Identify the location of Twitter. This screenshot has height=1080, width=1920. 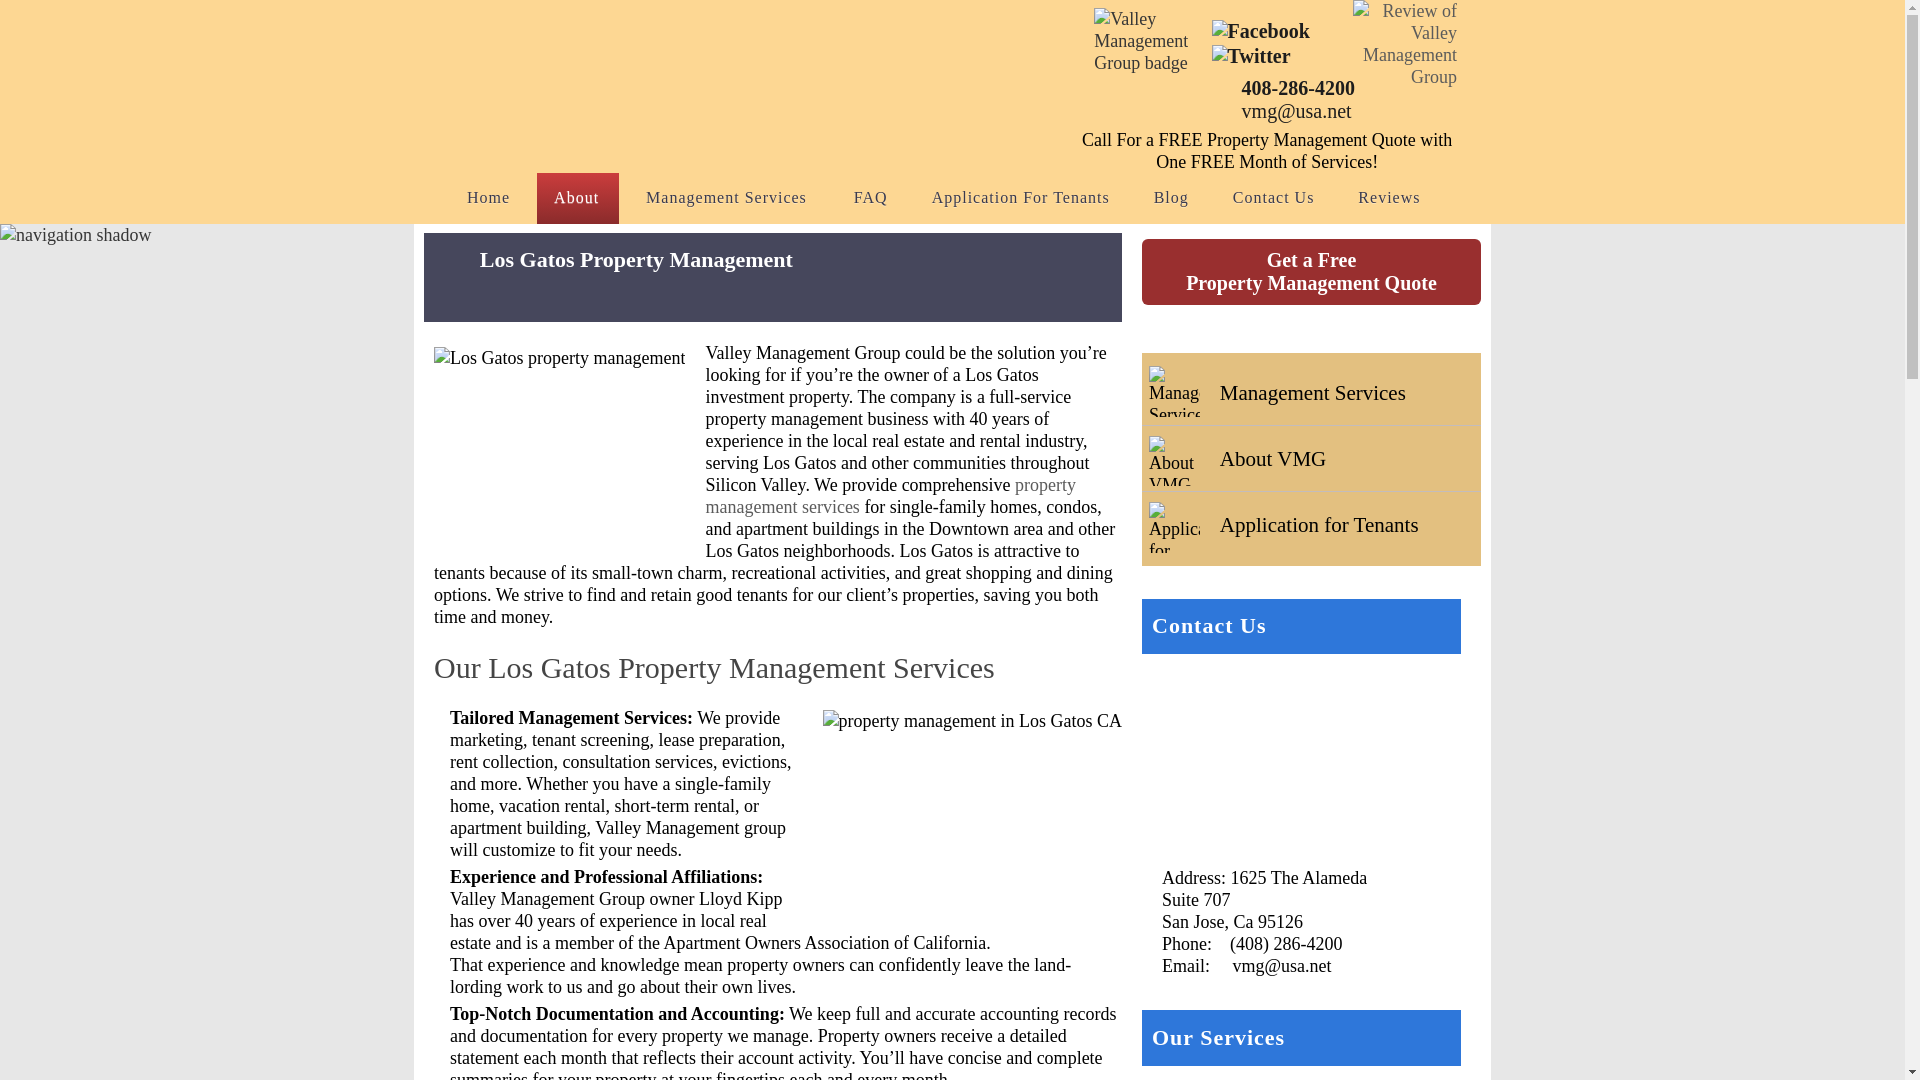
(1250, 56).